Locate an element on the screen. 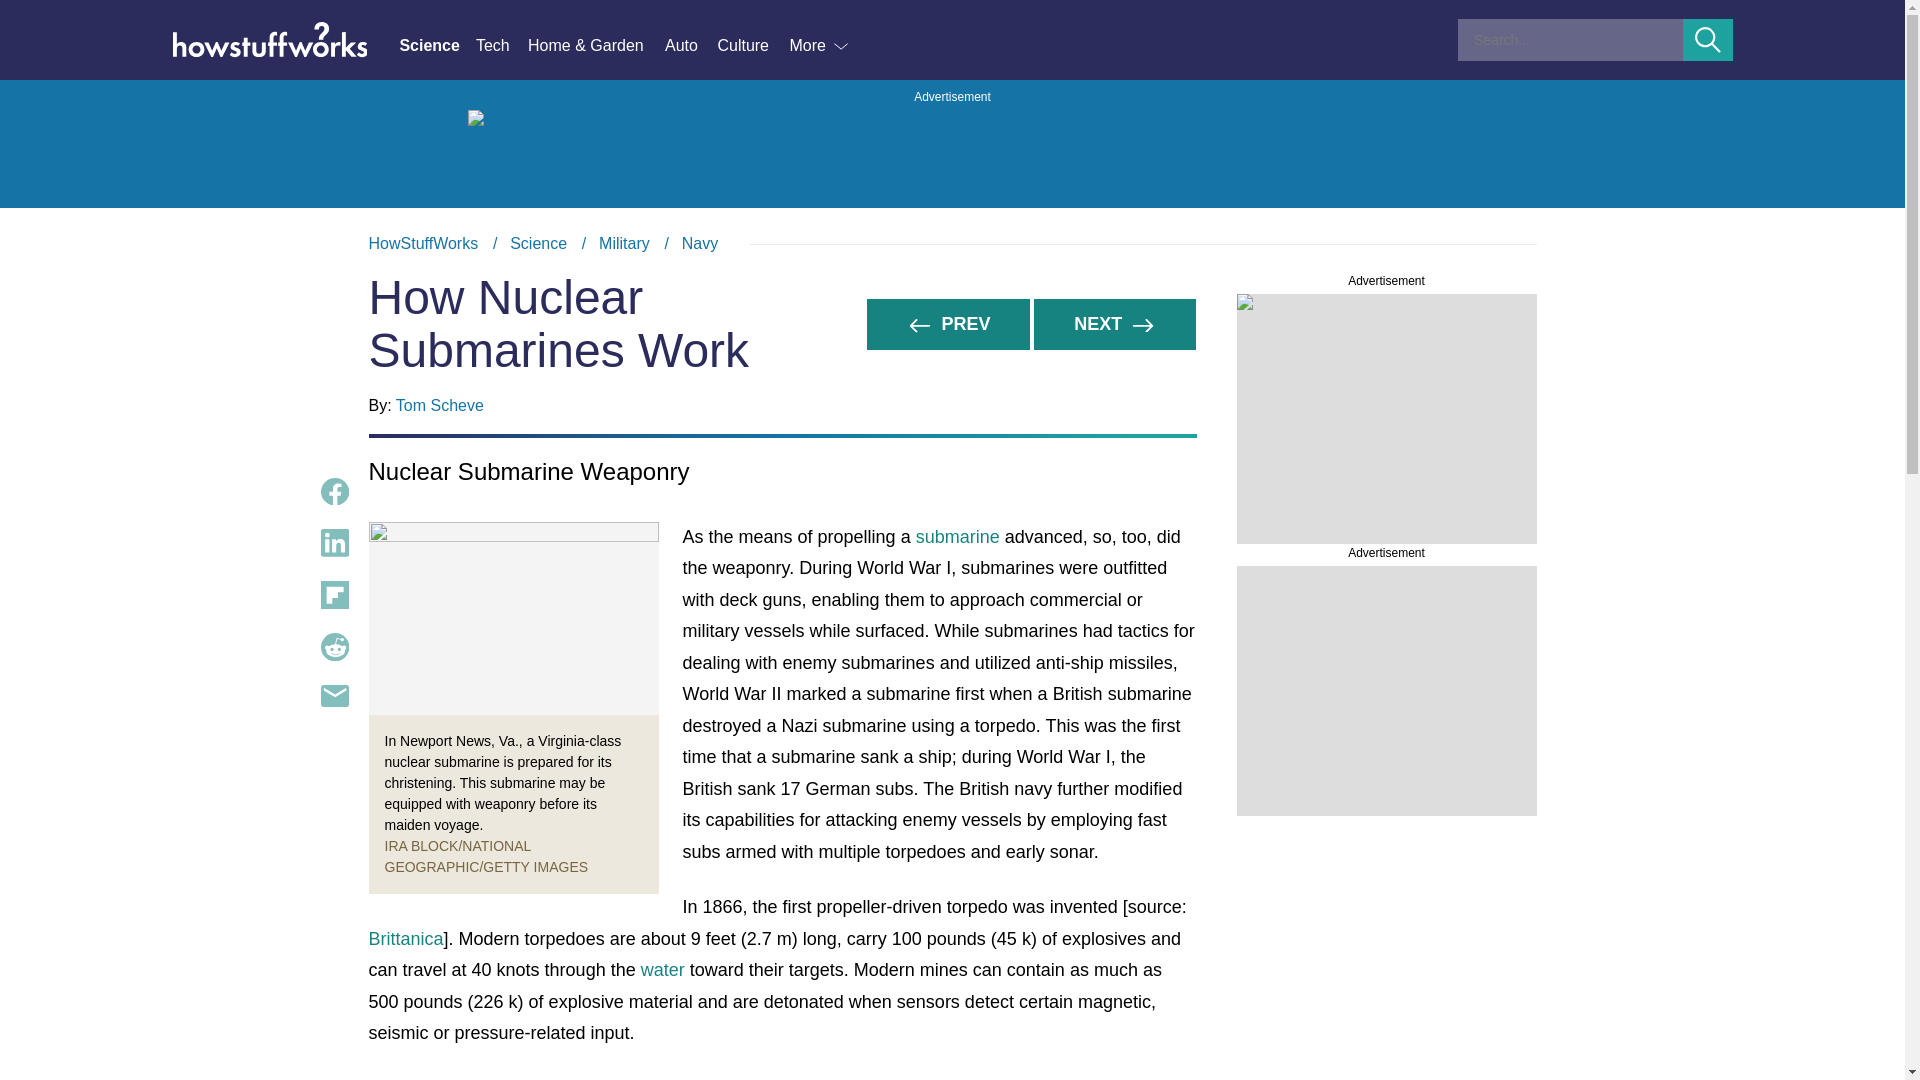  Share Content on Reddit is located at coordinates (436, 46).